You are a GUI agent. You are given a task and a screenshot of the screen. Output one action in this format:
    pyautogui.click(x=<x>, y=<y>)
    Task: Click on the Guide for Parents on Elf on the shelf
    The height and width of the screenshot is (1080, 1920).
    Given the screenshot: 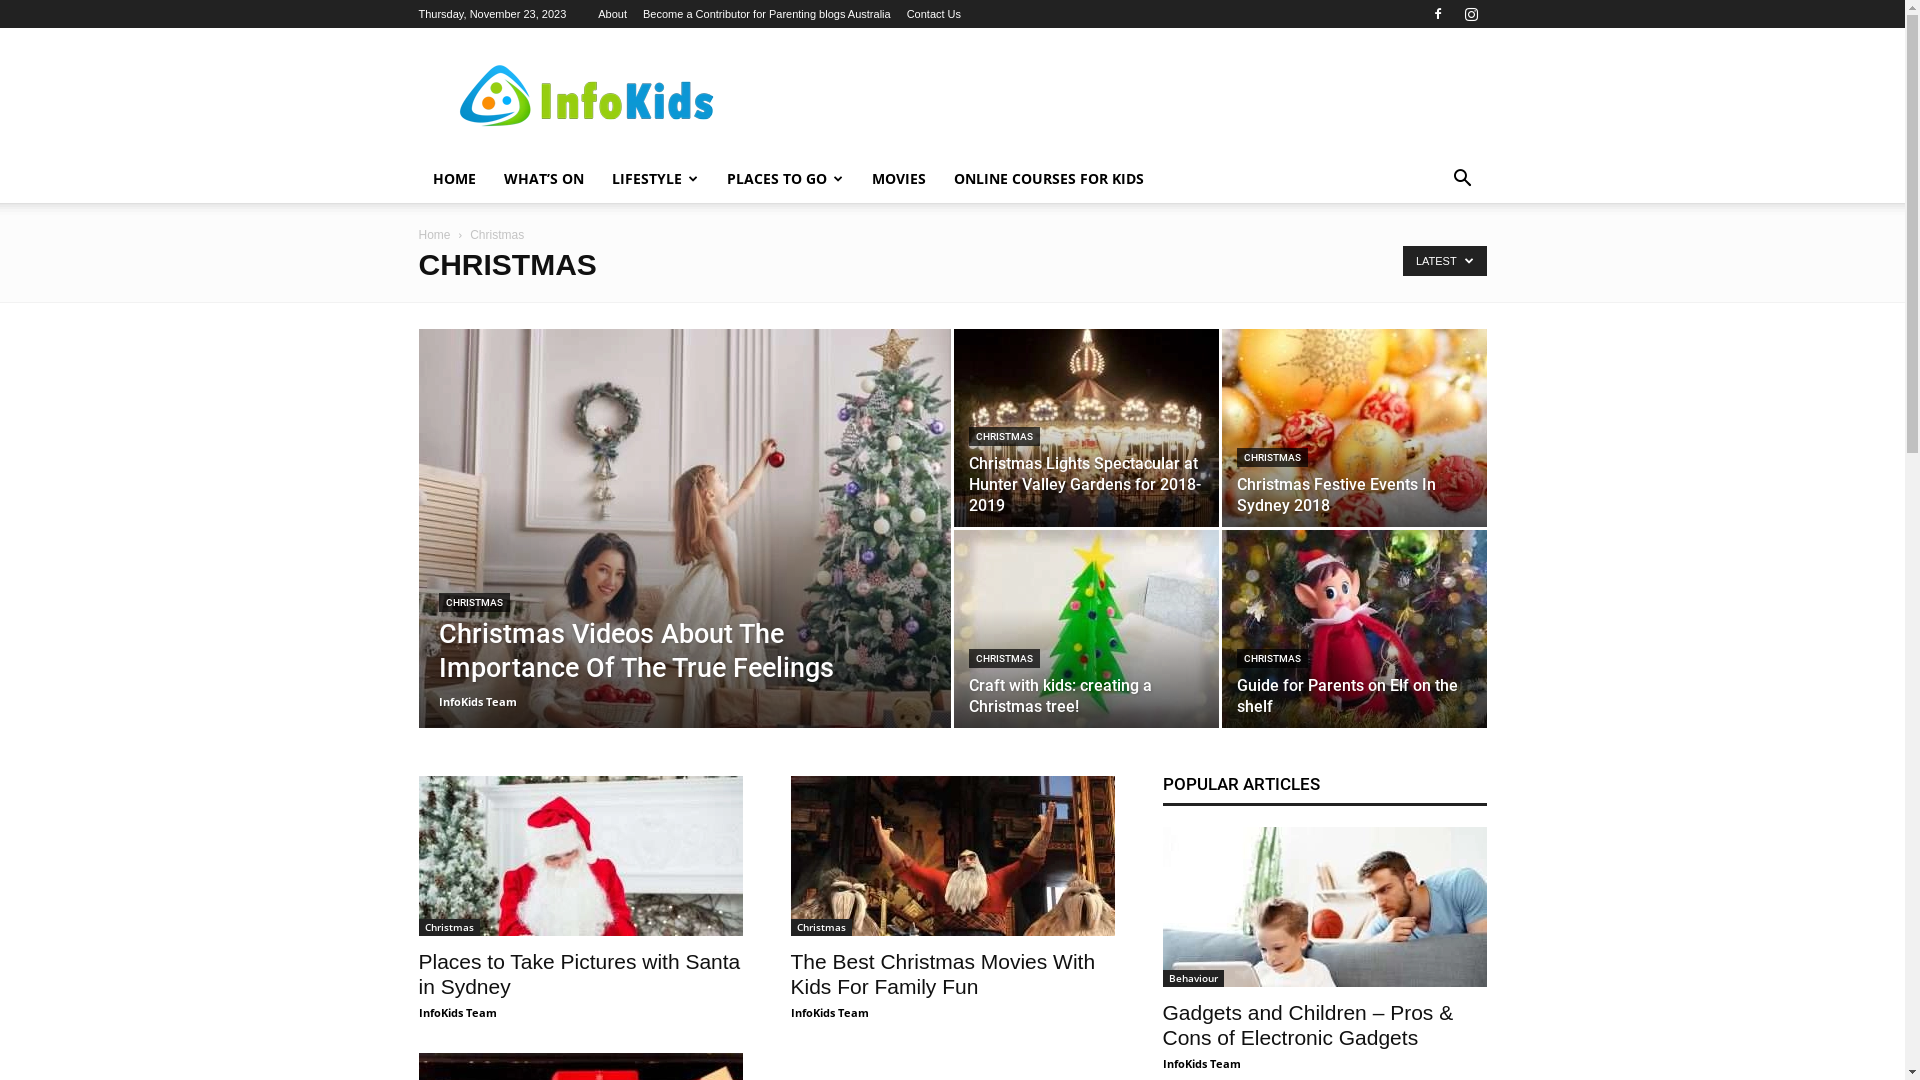 What is the action you would take?
    pyautogui.click(x=1354, y=629)
    